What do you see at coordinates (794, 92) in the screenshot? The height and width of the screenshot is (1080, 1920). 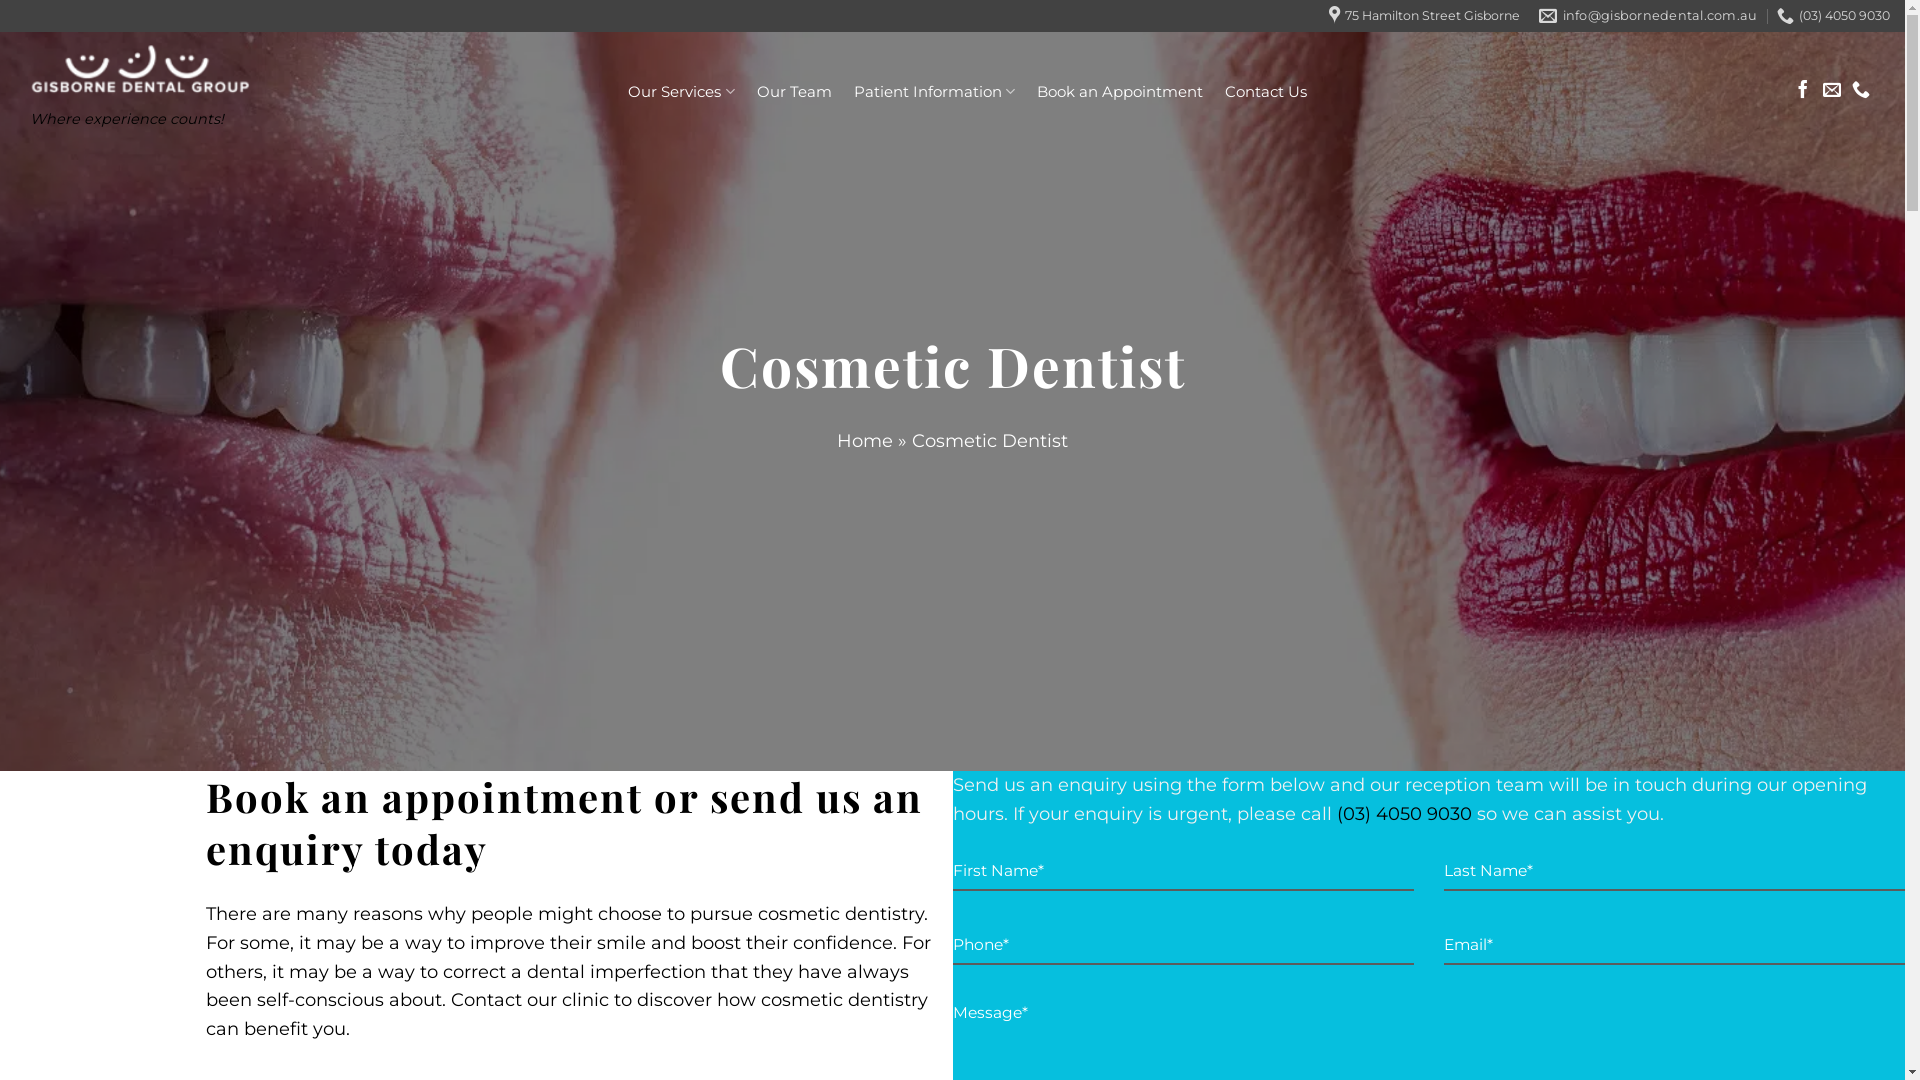 I see `Our Team` at bounding box center [794, 92].